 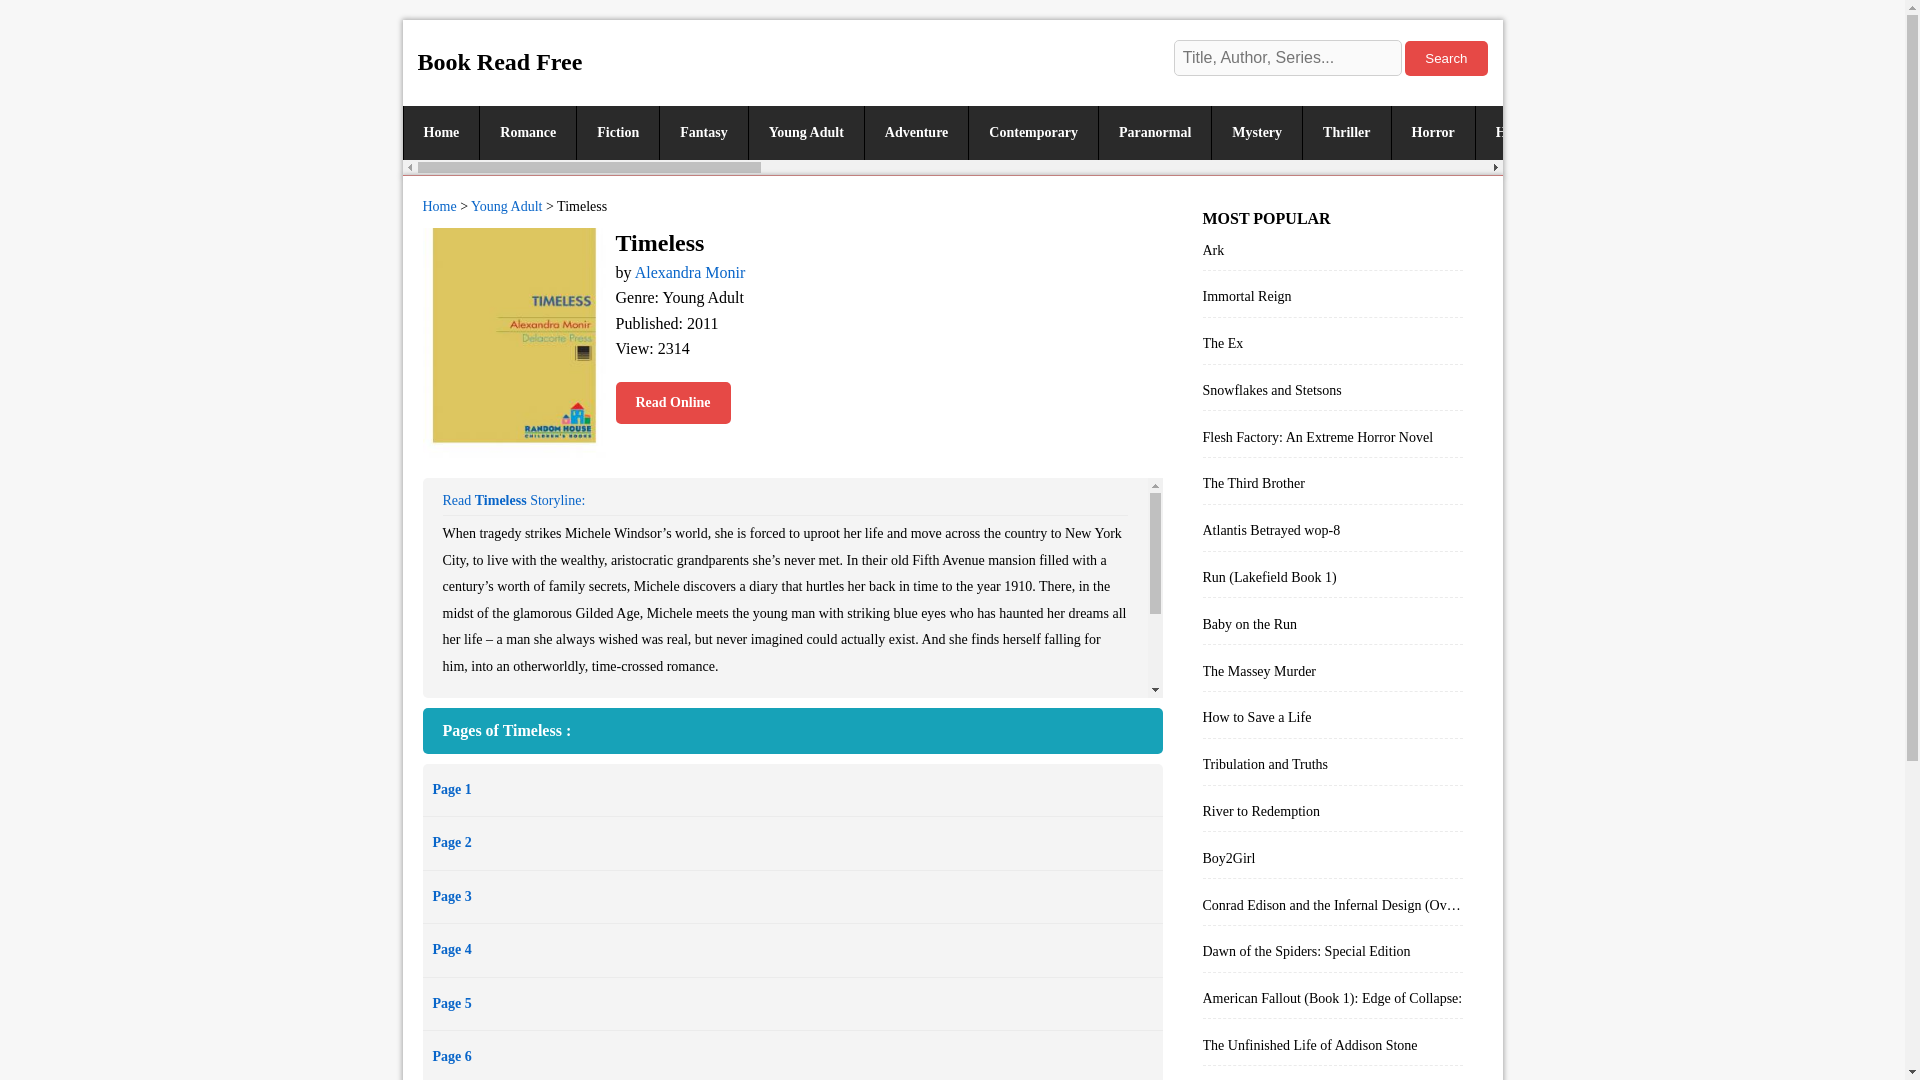 What do you see at coordinates (1346, 132) in the screenshot?
I see `Thriller` at bounding box center [1346, 132].